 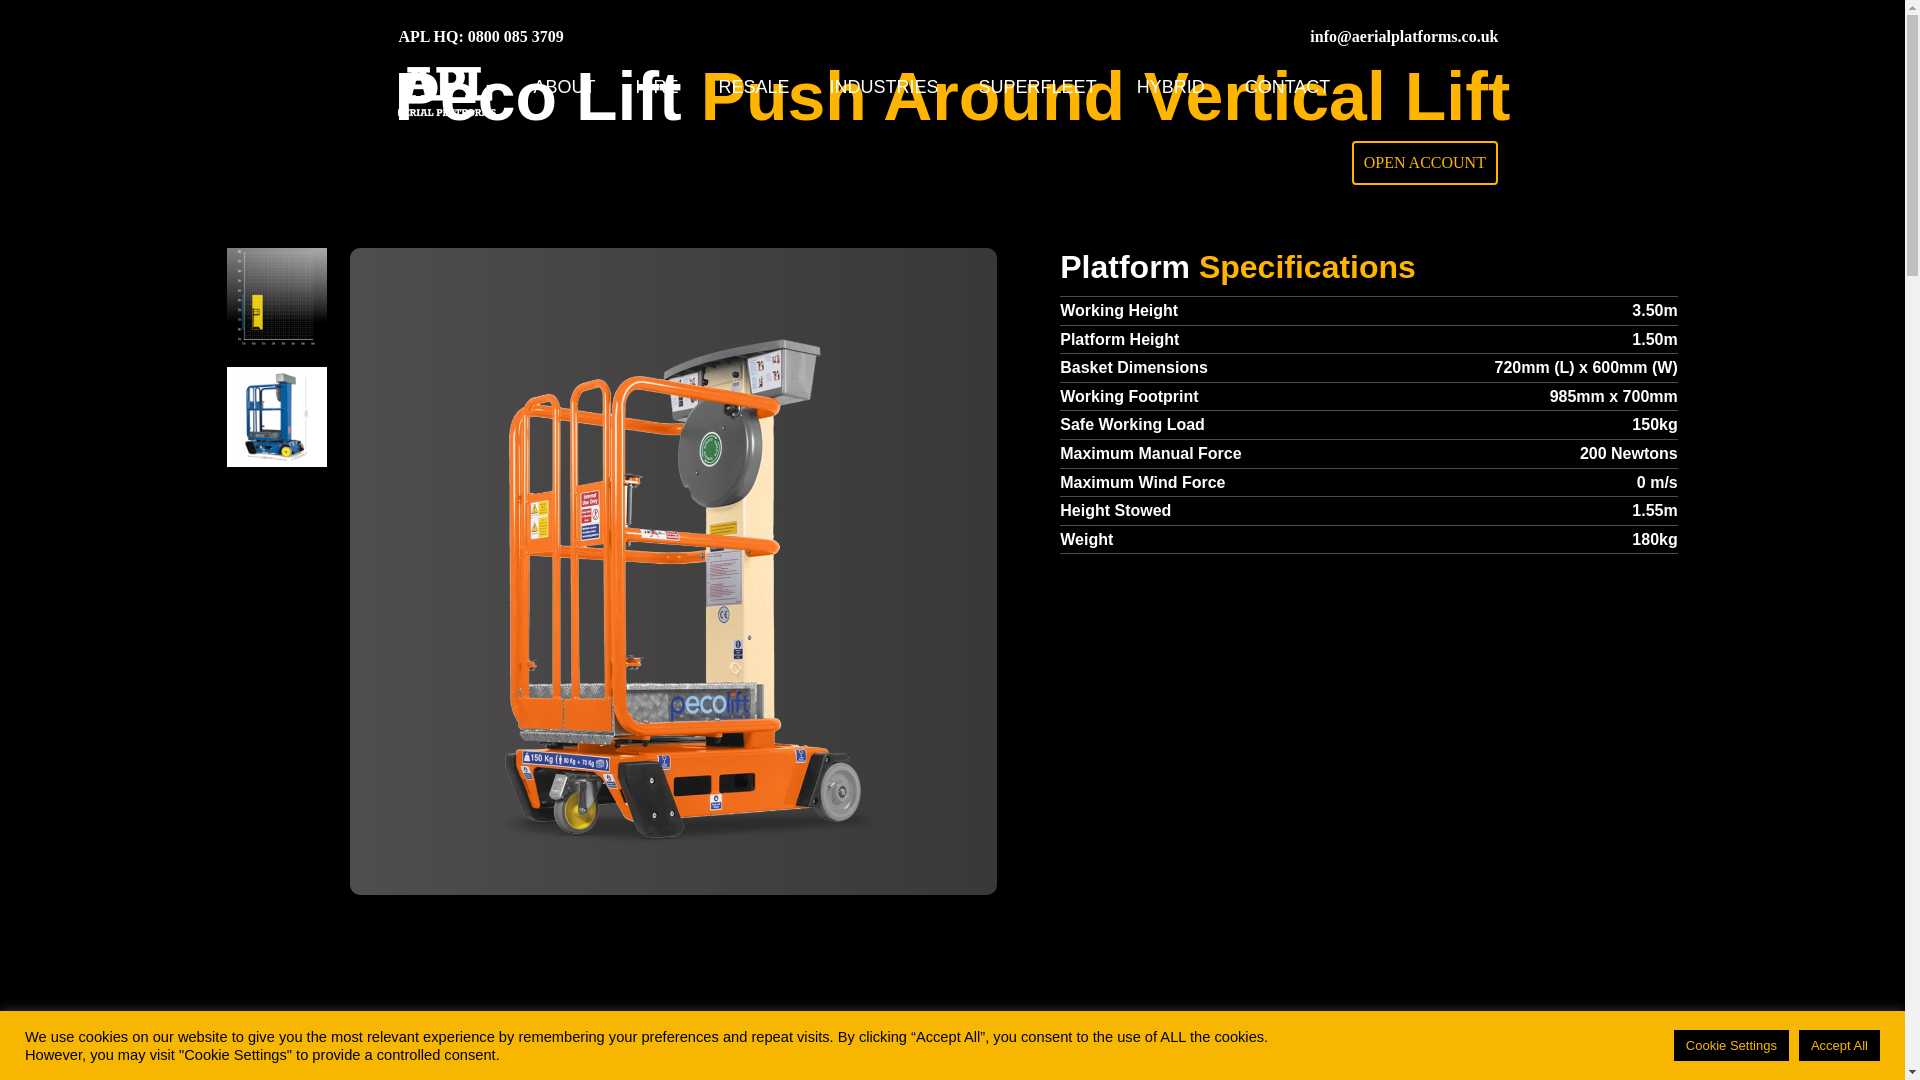 I want to click on 0800 085 3709, so click(x=516, y=36).